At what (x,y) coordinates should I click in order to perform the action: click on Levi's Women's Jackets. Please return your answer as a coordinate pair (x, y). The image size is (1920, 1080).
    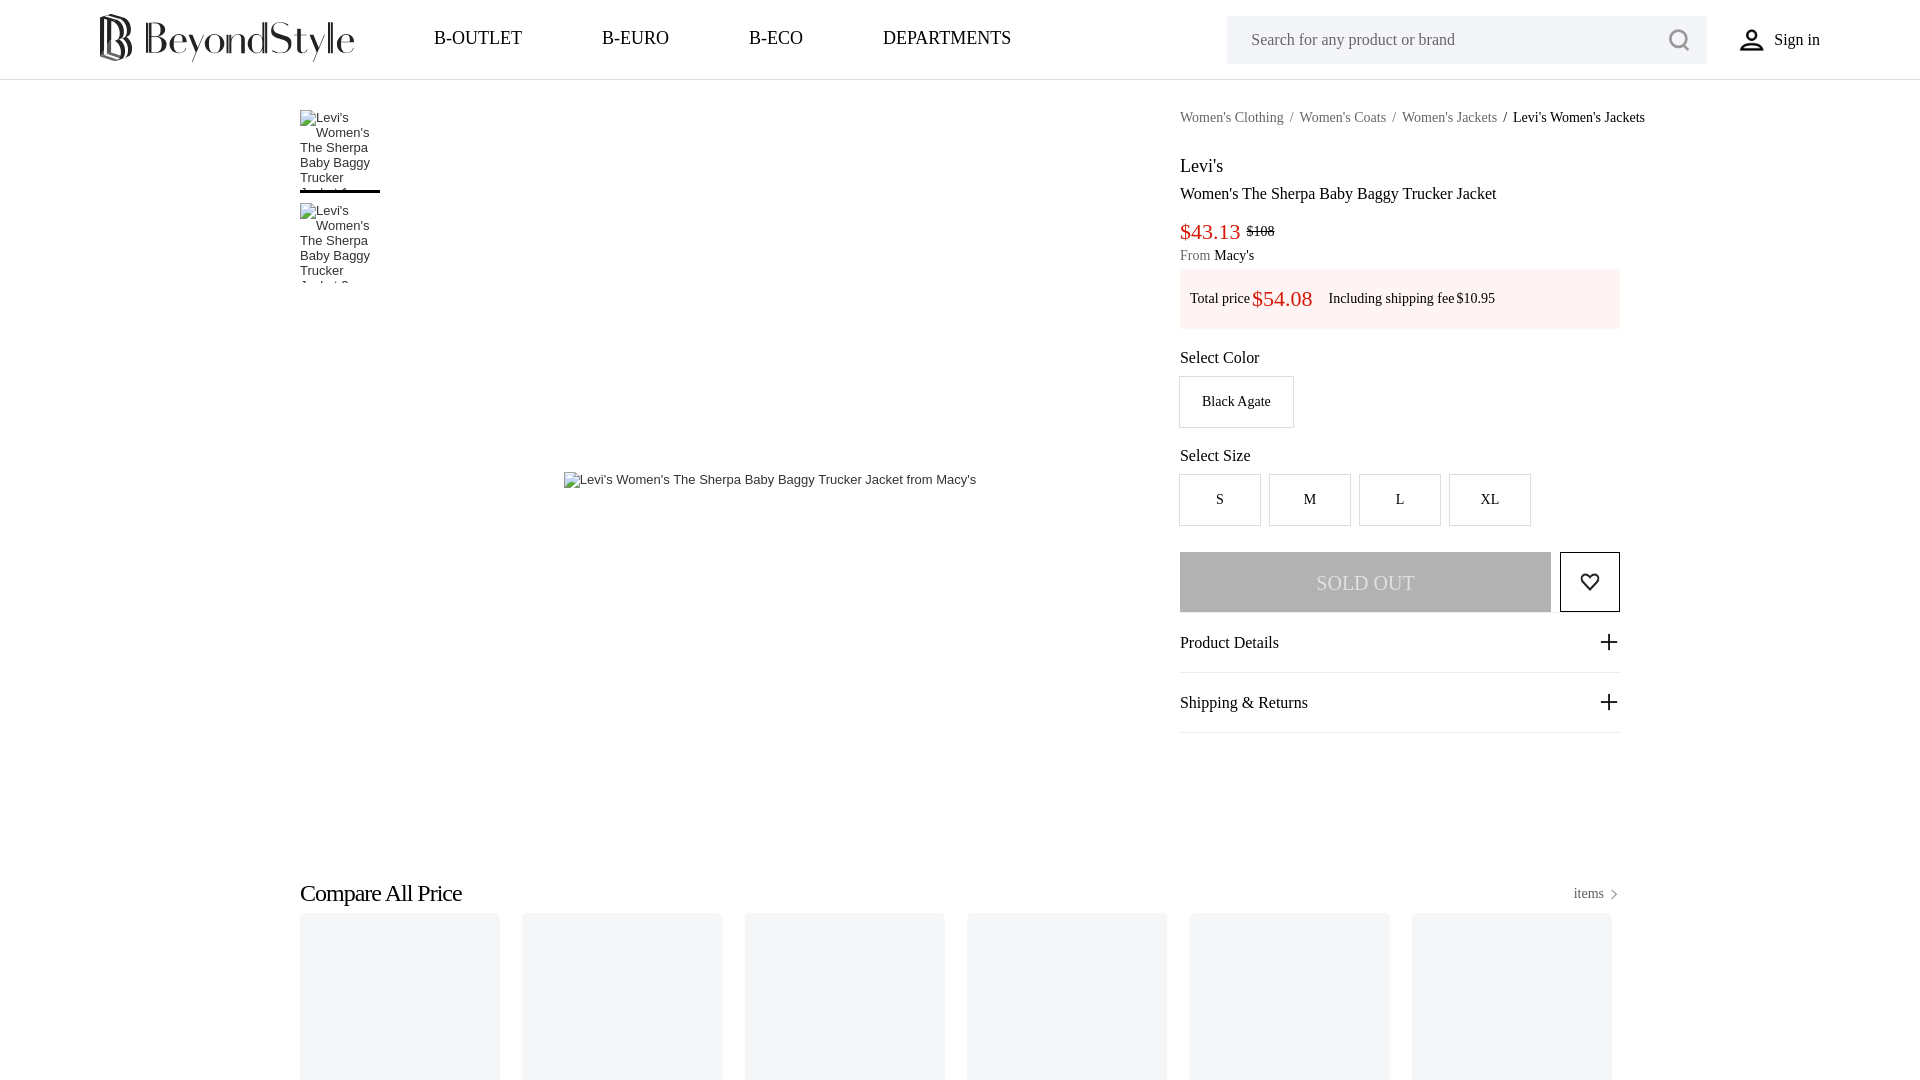
    Looking at the image, I should click on (1578, 118).